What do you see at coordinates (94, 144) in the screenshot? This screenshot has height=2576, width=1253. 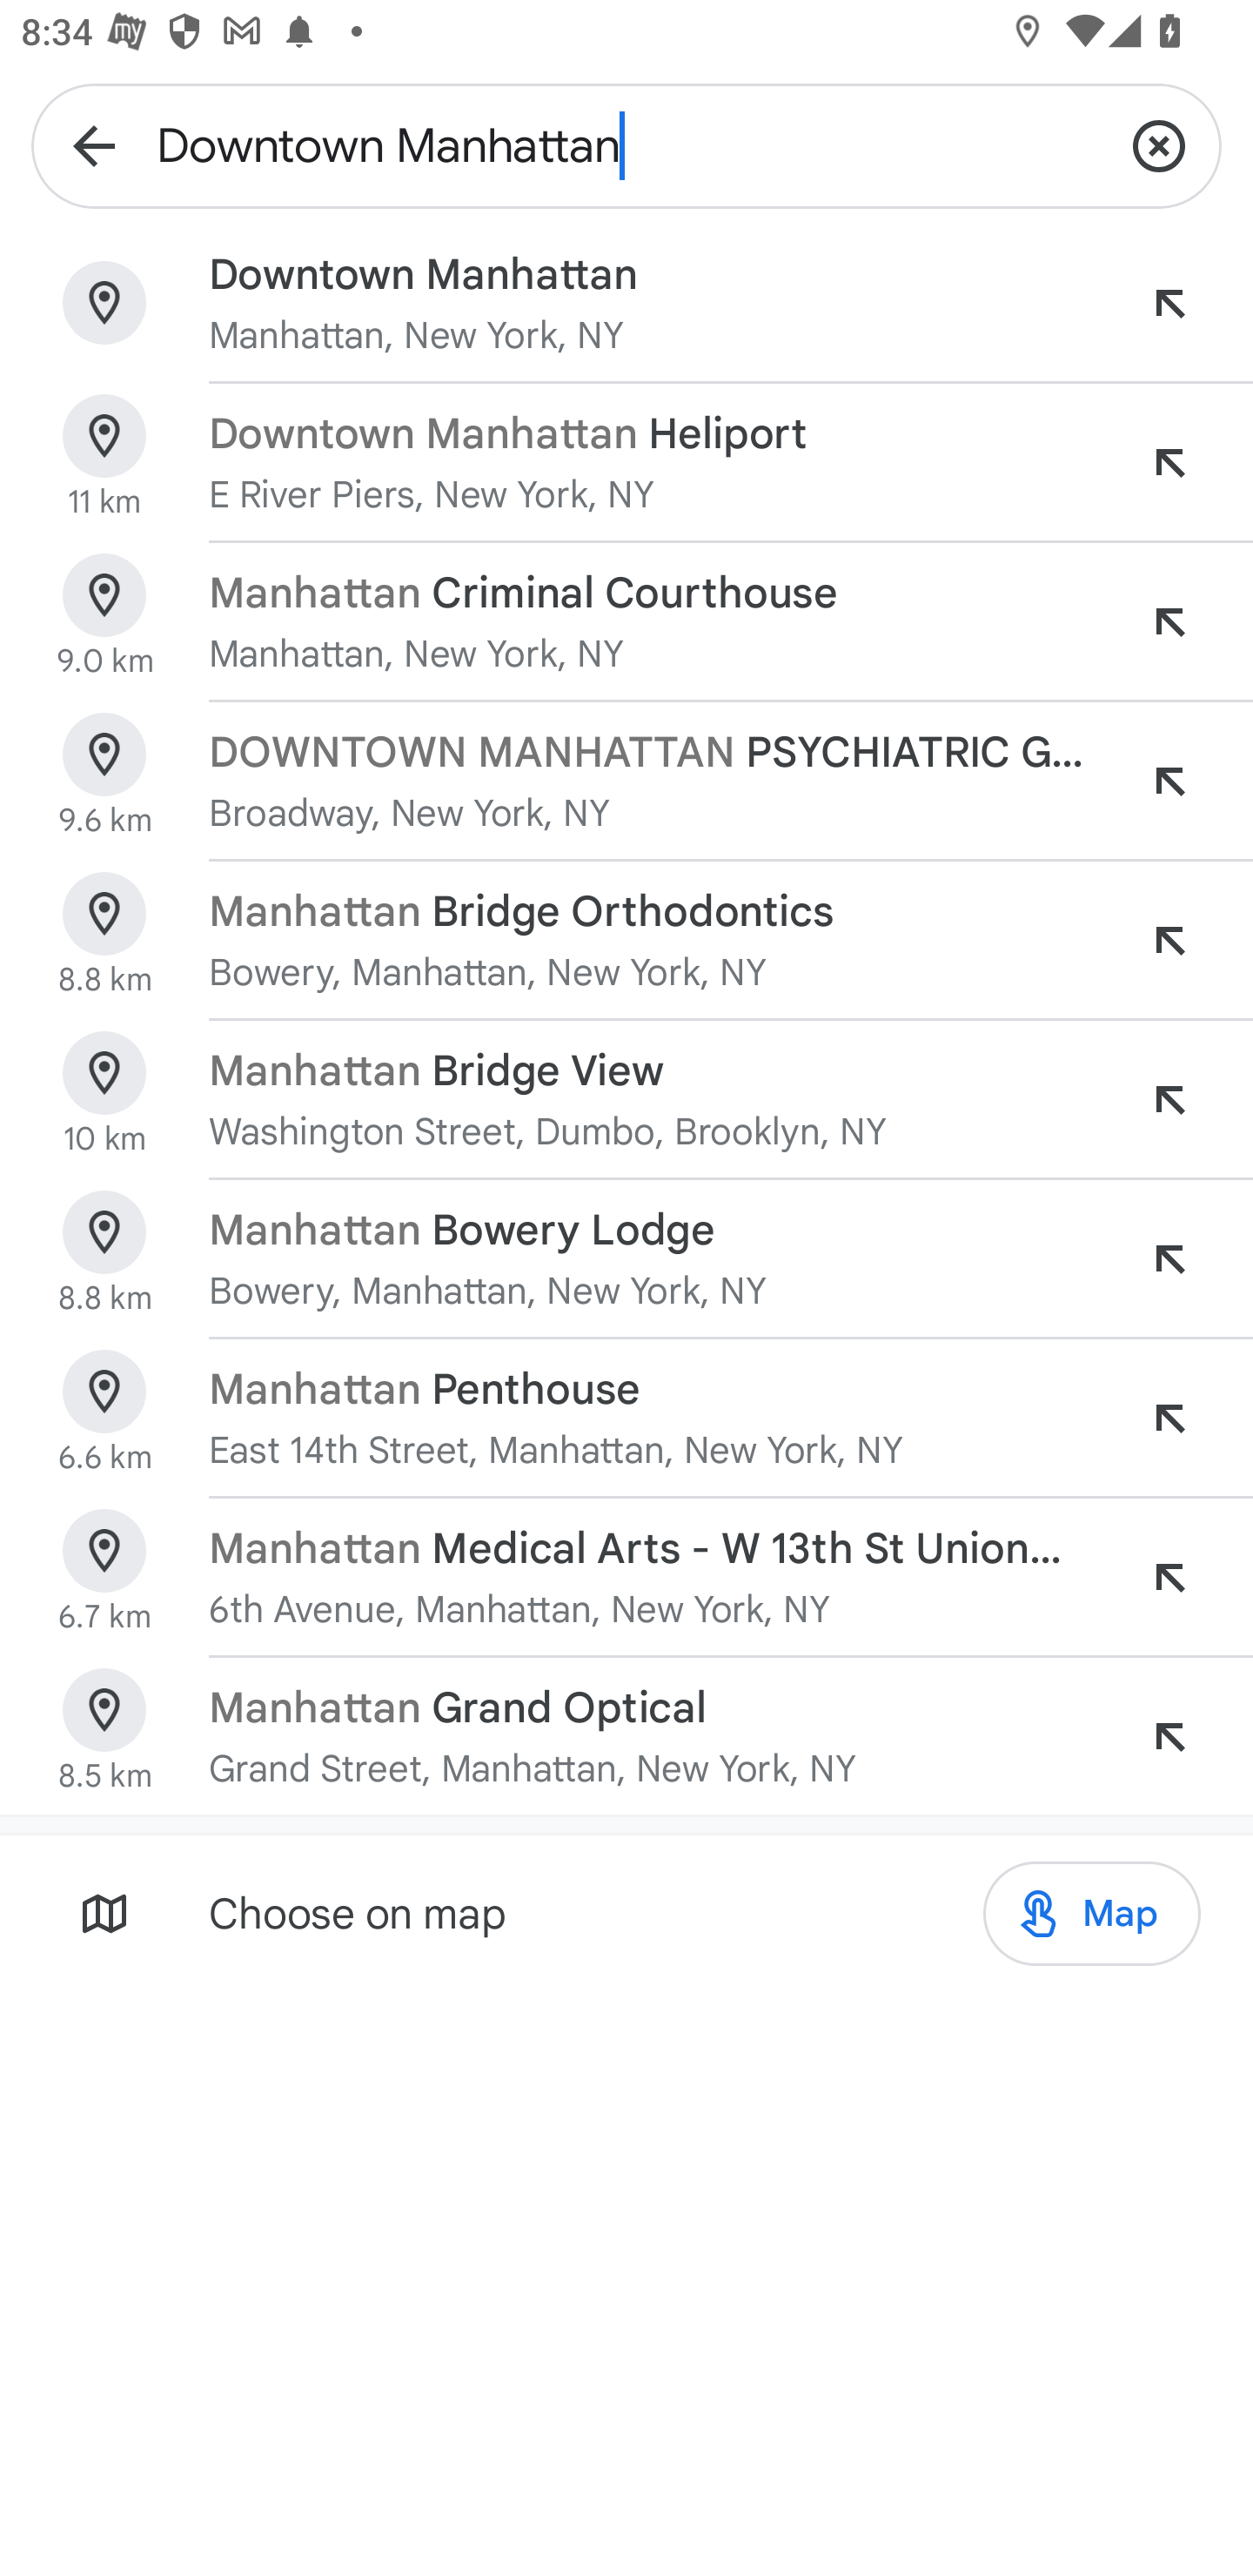 I see `Navigate up` at bounding box center [94, 144].